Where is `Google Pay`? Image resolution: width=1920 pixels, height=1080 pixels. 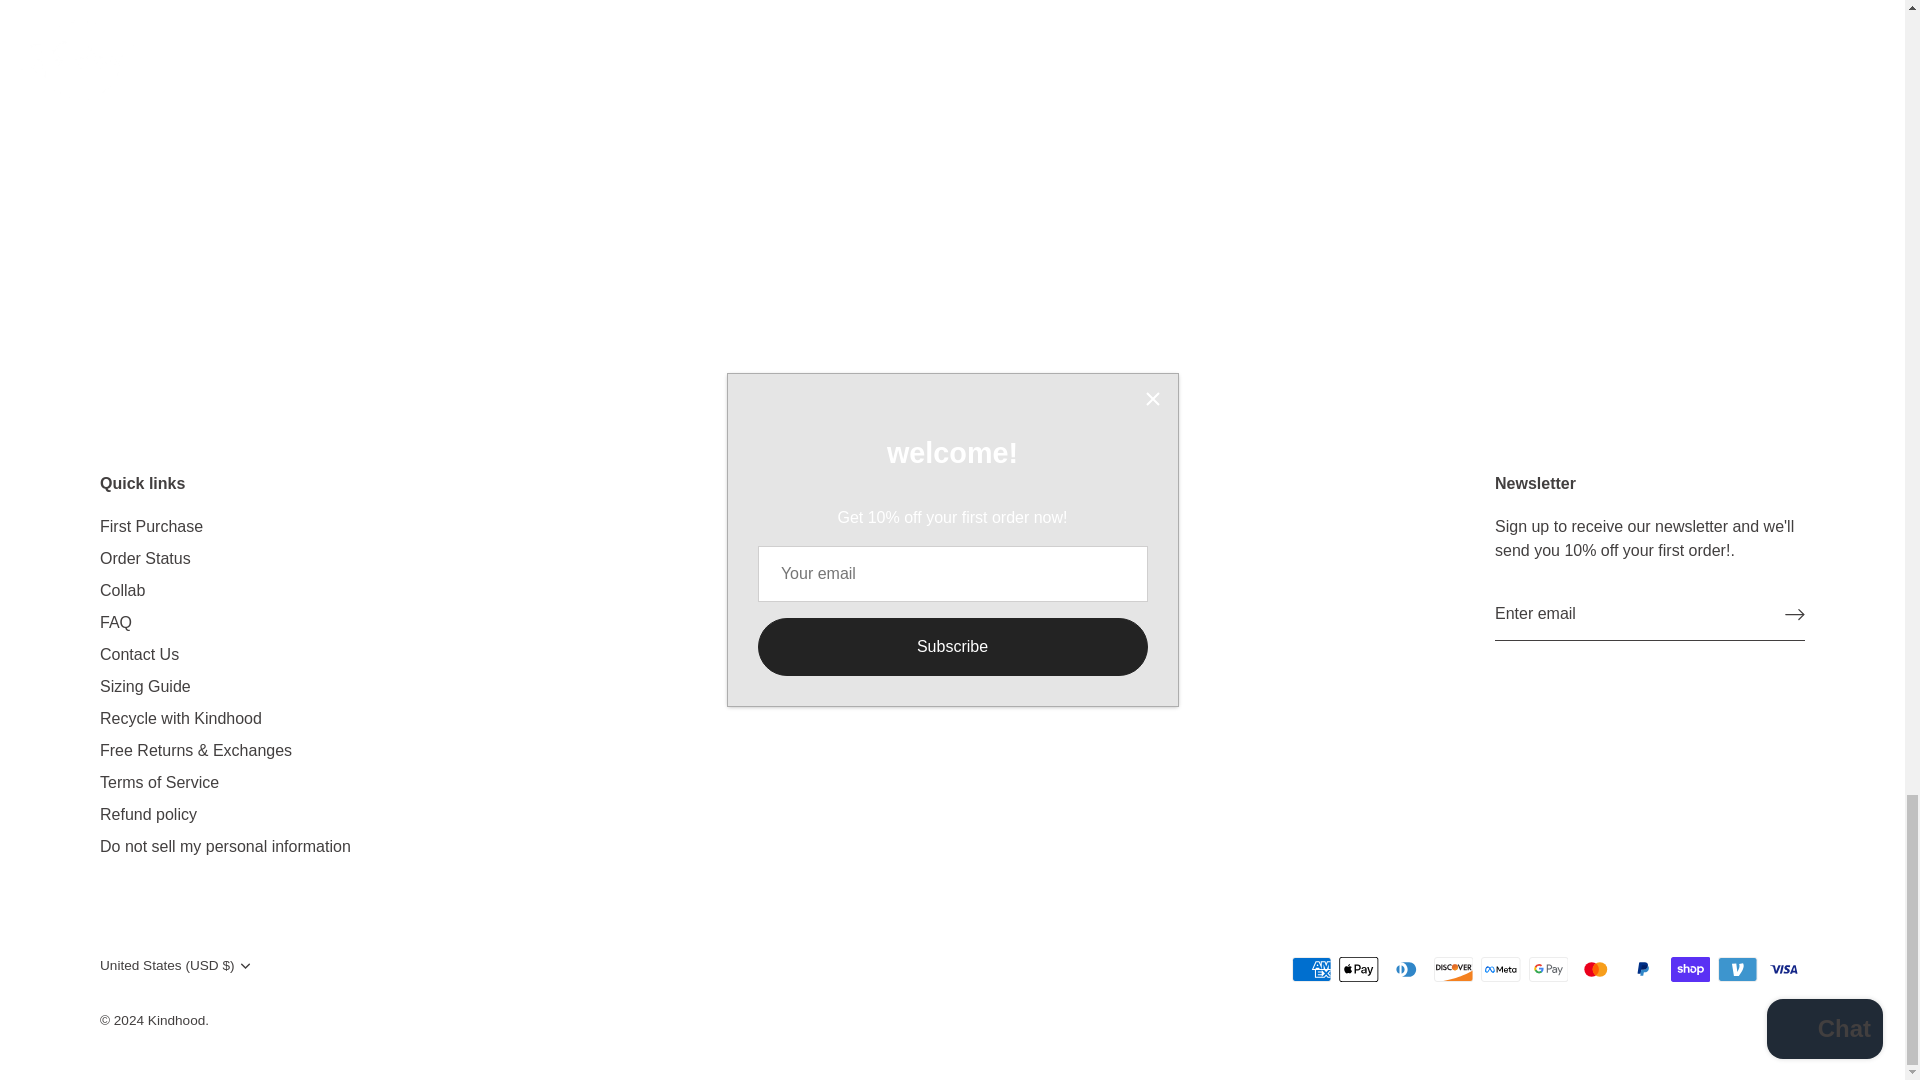
Google Pay is located at coordinates (1548, 968).